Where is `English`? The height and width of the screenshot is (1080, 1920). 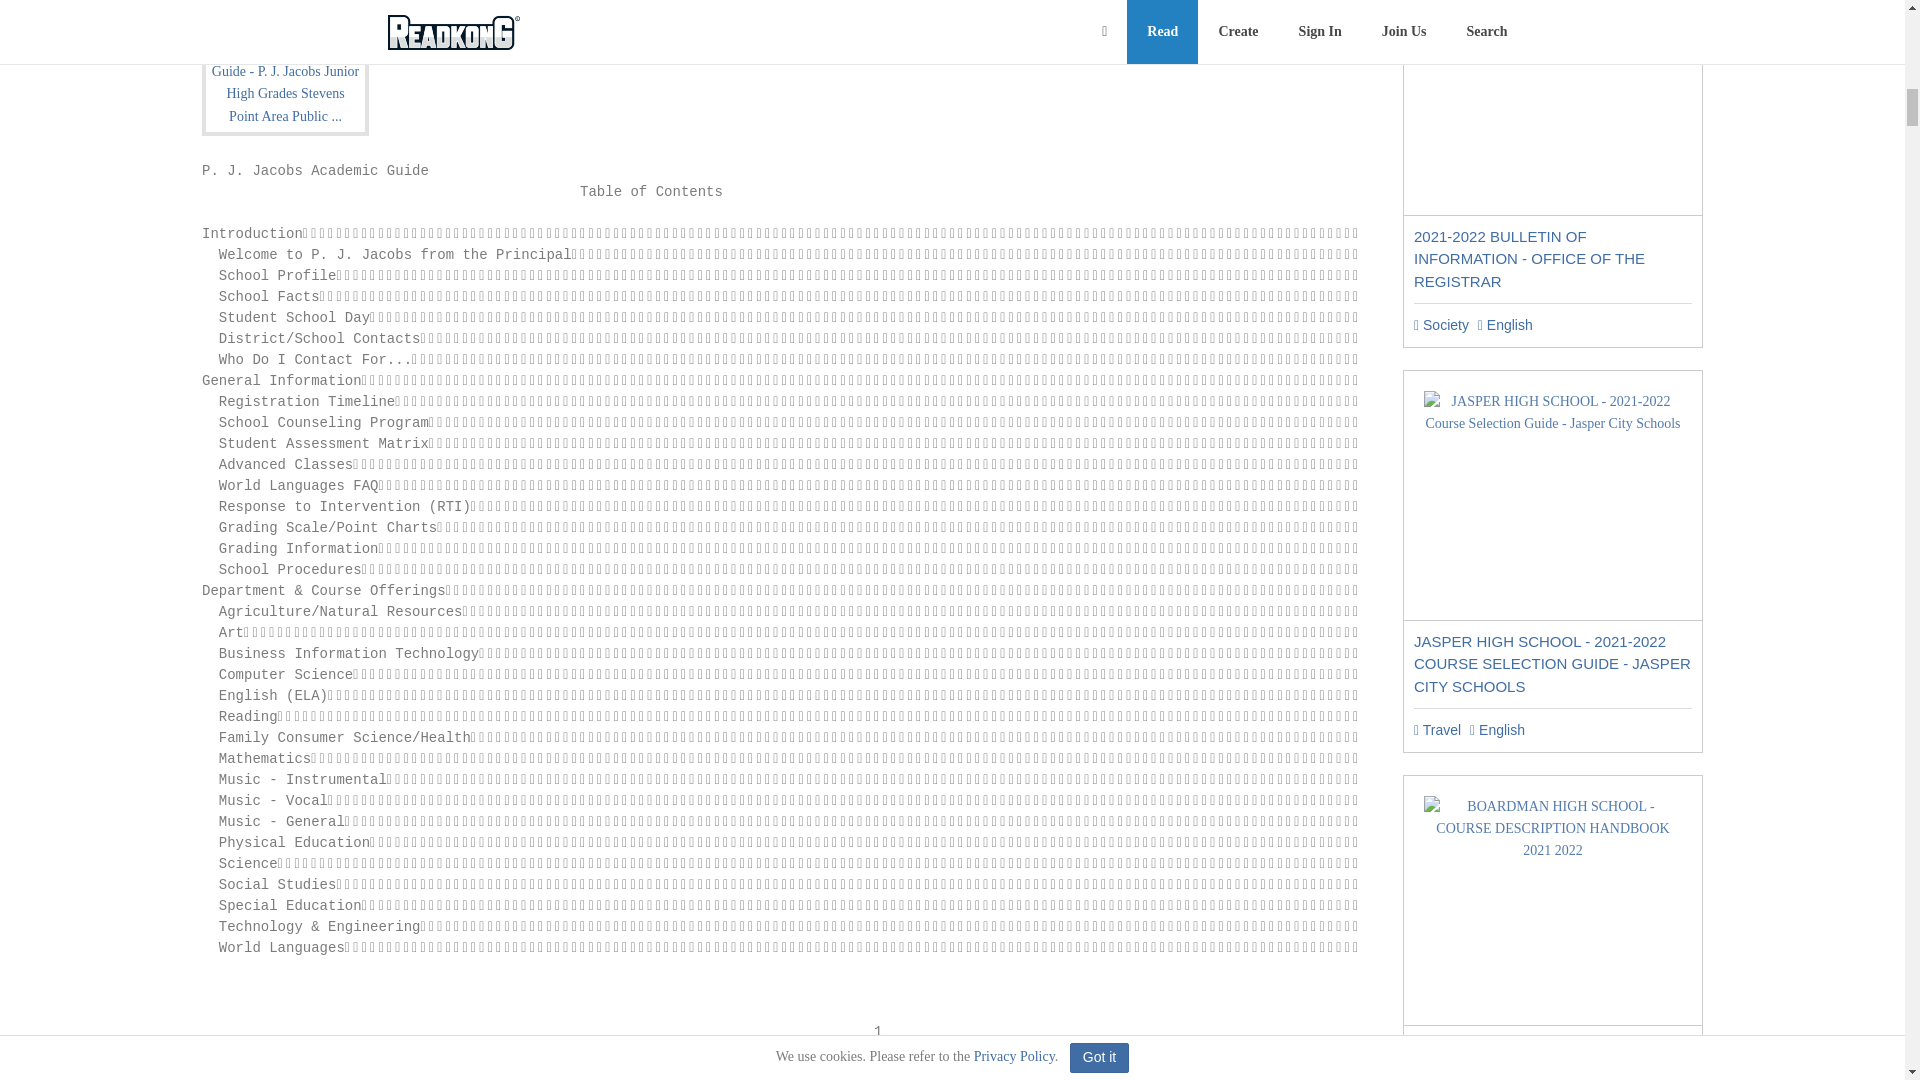 English is located at coordinates (1505, 324).